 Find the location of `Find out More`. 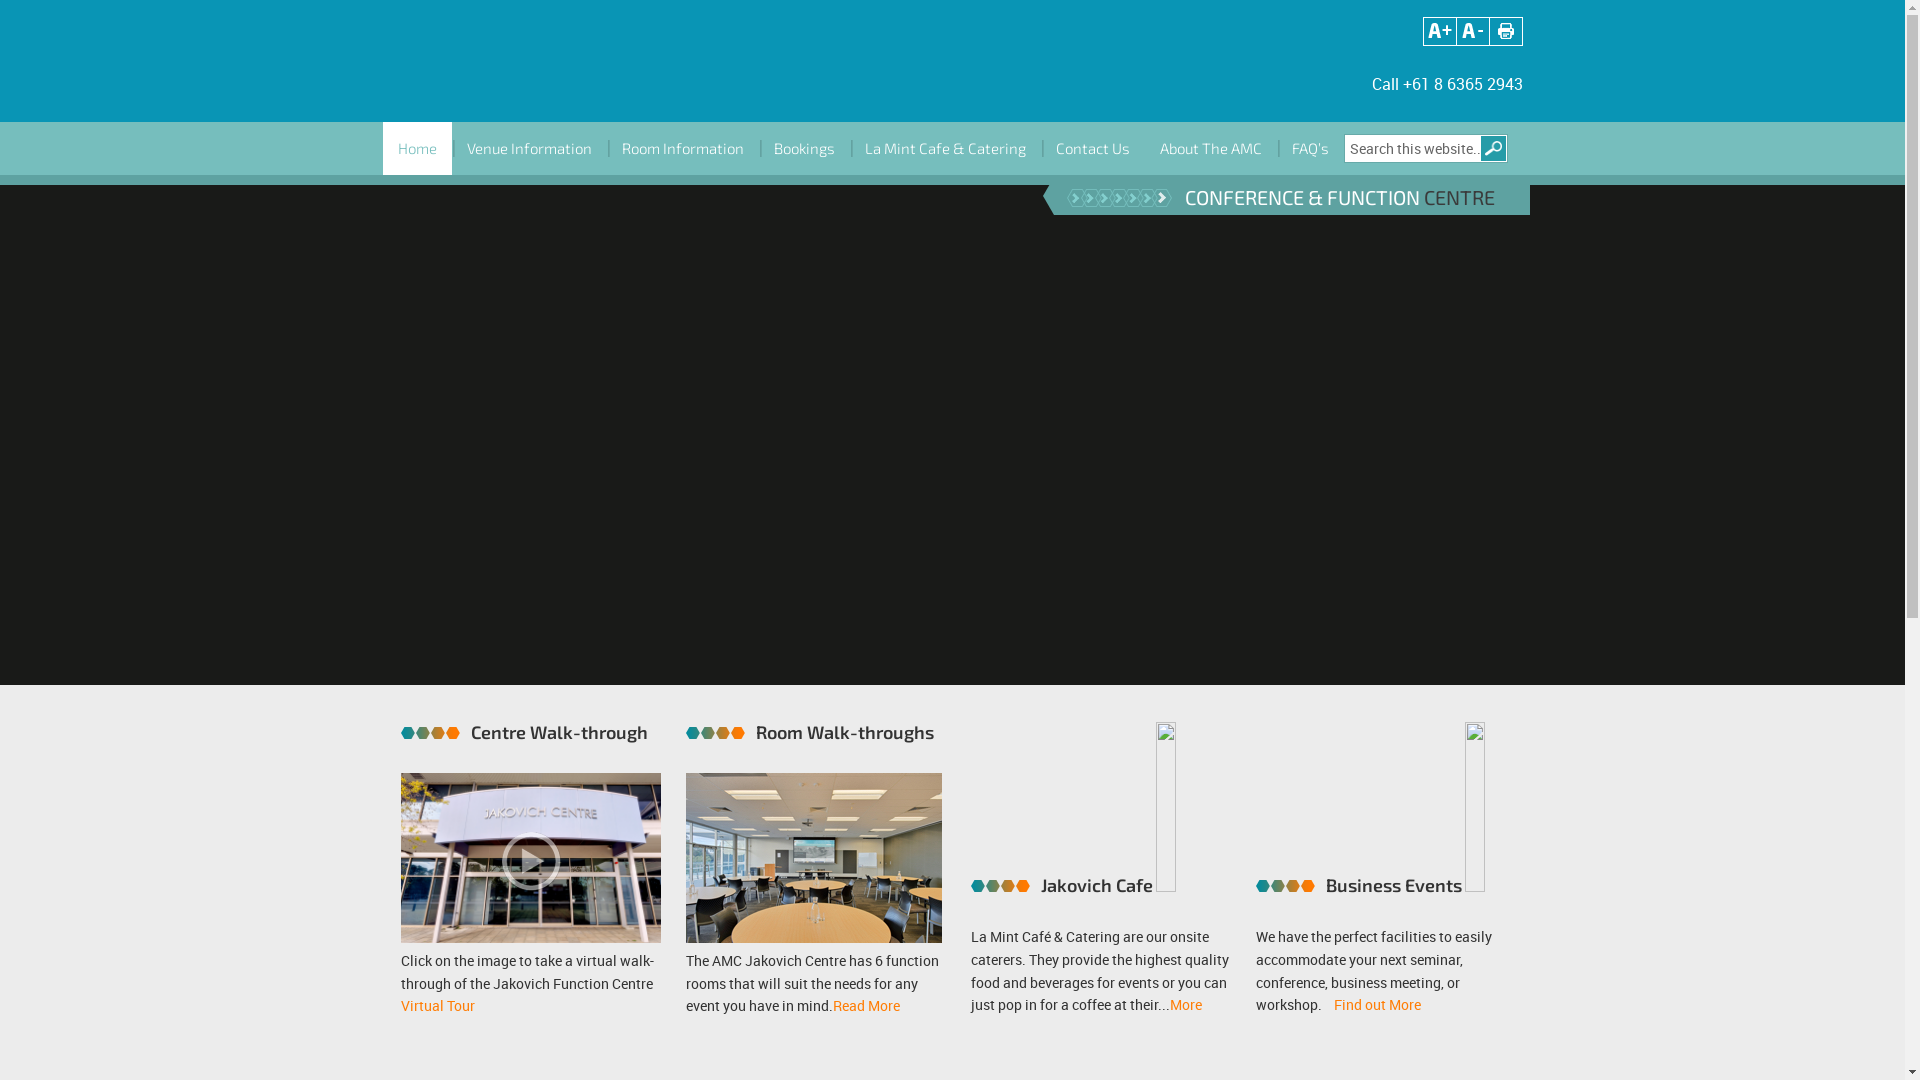

Find out More is located at coordinates (1378, 1006).